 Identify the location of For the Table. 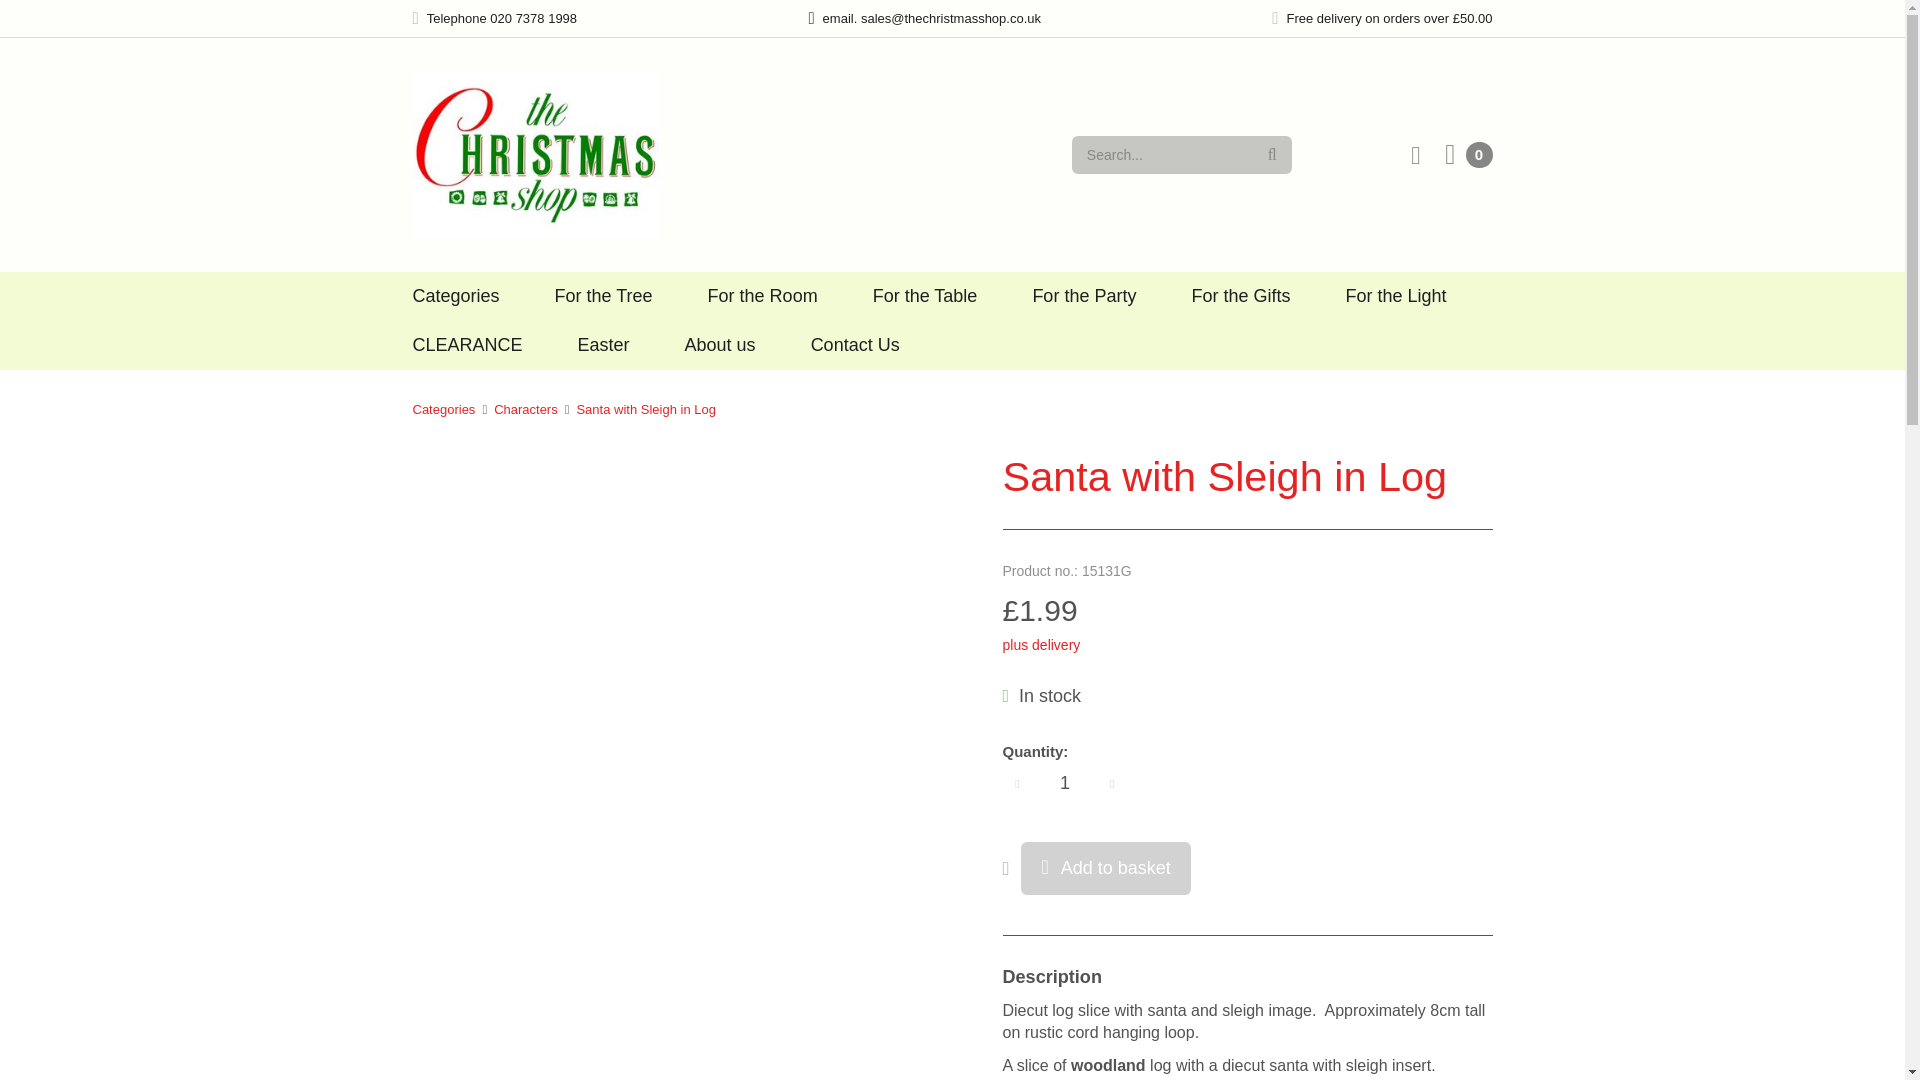
(925, 296).